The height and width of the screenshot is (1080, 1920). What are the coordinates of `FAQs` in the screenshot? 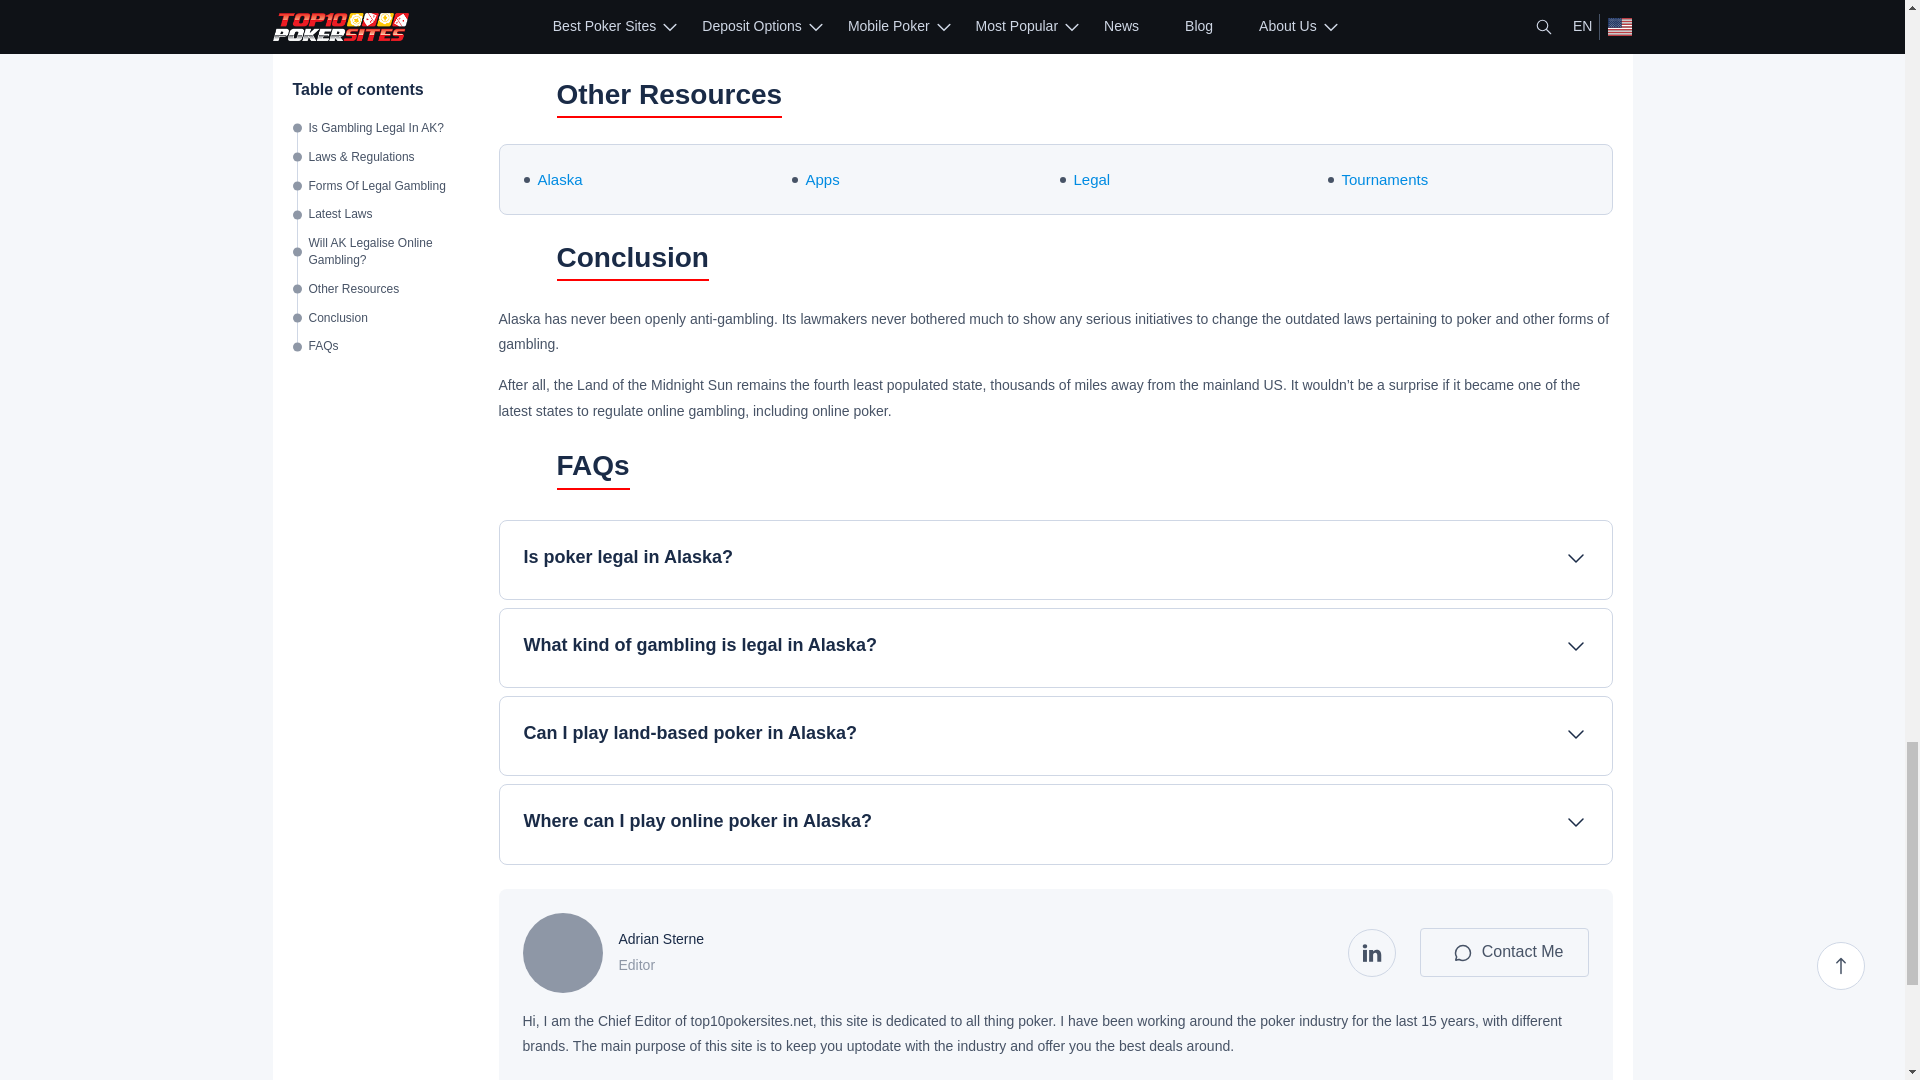 It's located at (522, 470).